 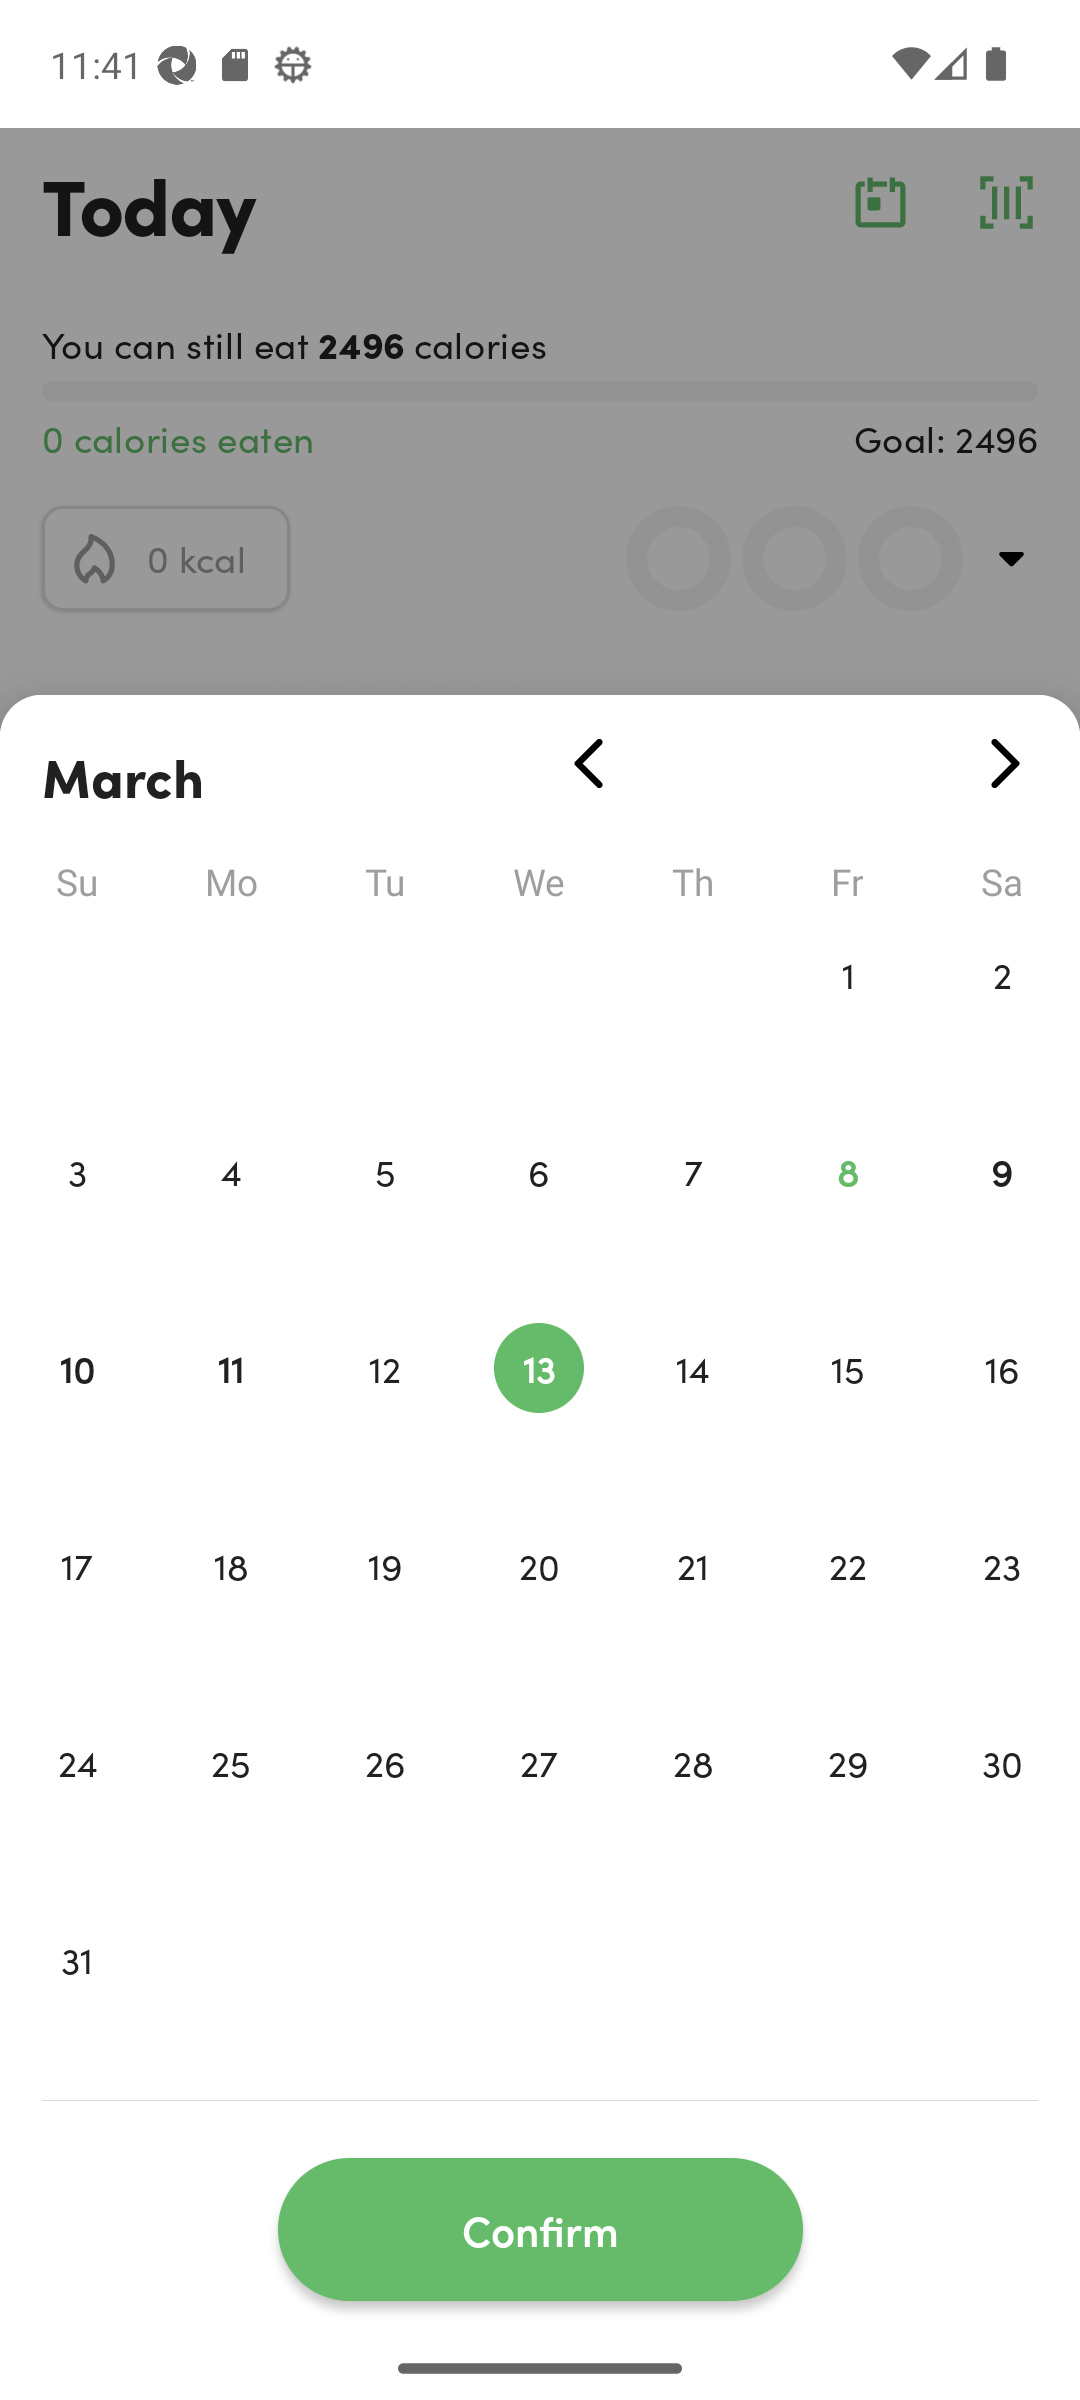 What do you see at coordinates (693, 1410) in the screenshot?
I see `14` at bounding box center [693, 1410].